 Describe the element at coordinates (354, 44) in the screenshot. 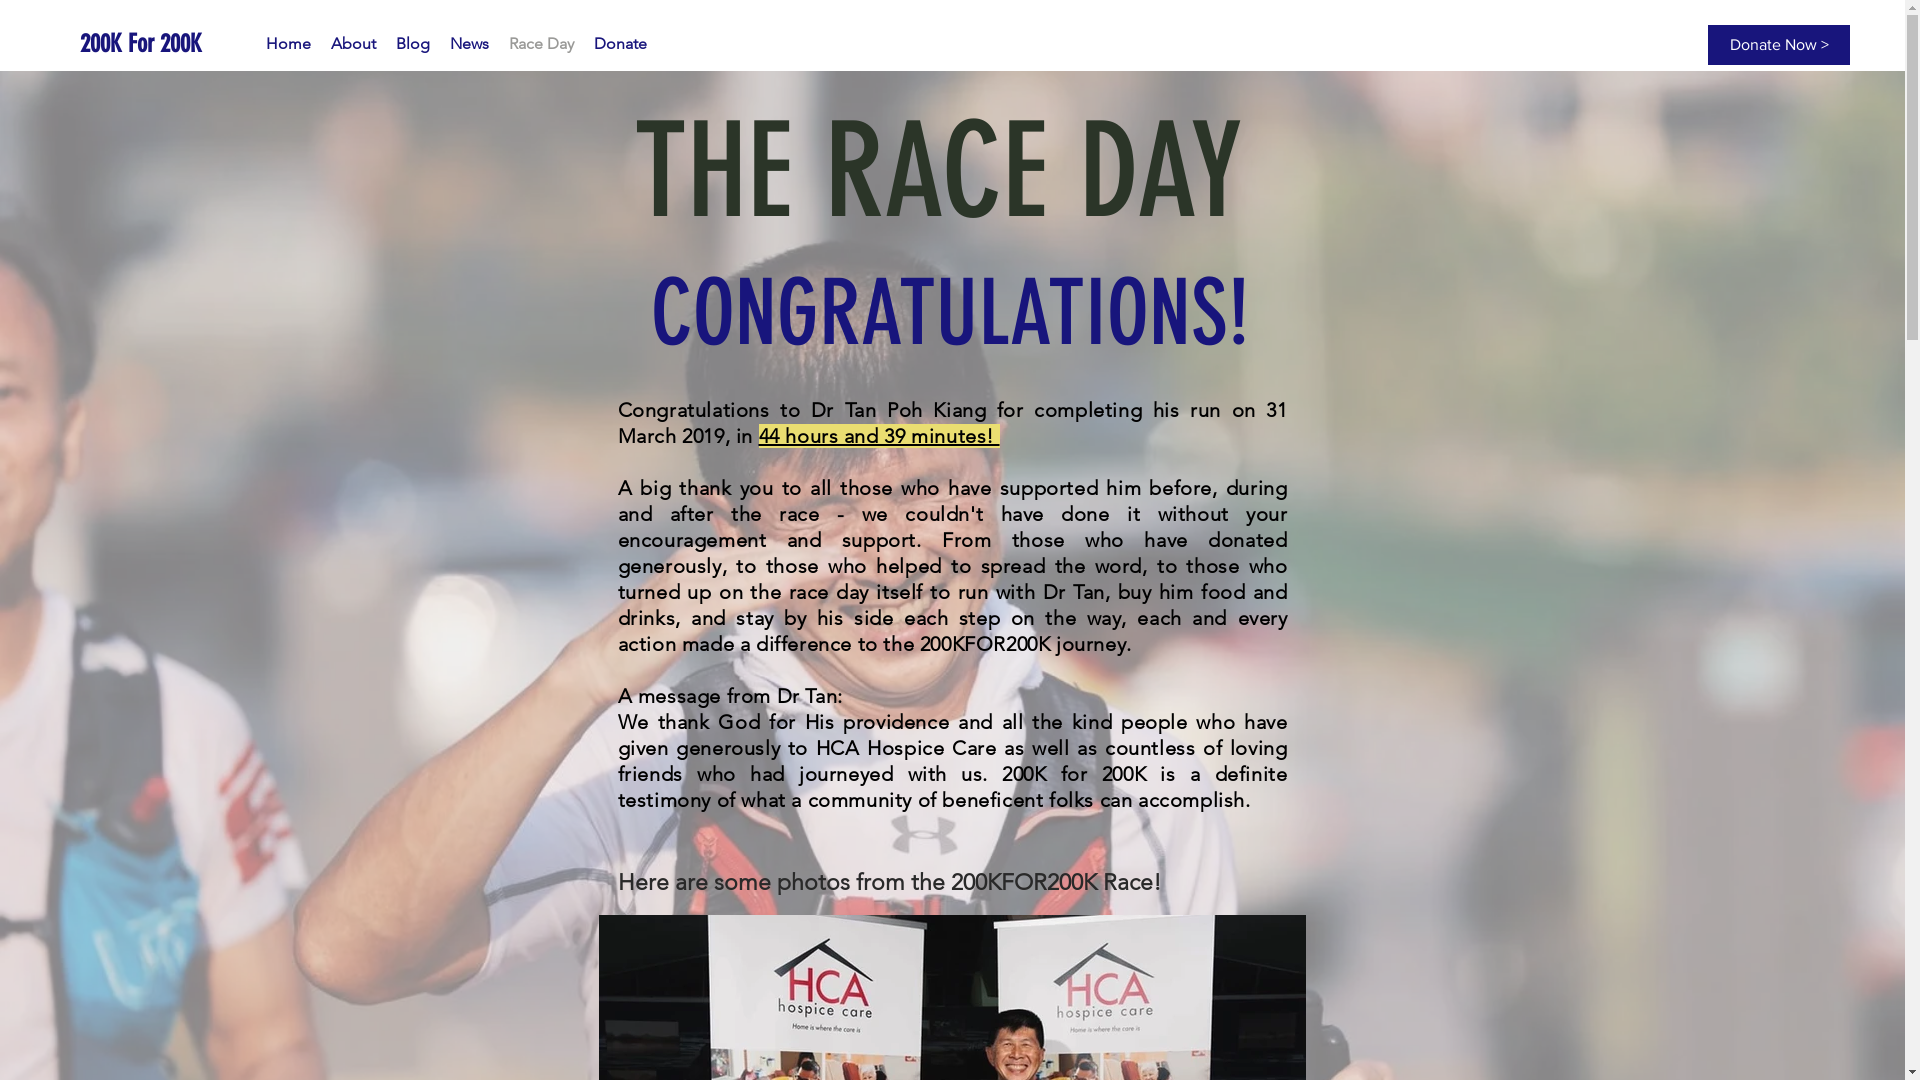

I see `About` at that location.